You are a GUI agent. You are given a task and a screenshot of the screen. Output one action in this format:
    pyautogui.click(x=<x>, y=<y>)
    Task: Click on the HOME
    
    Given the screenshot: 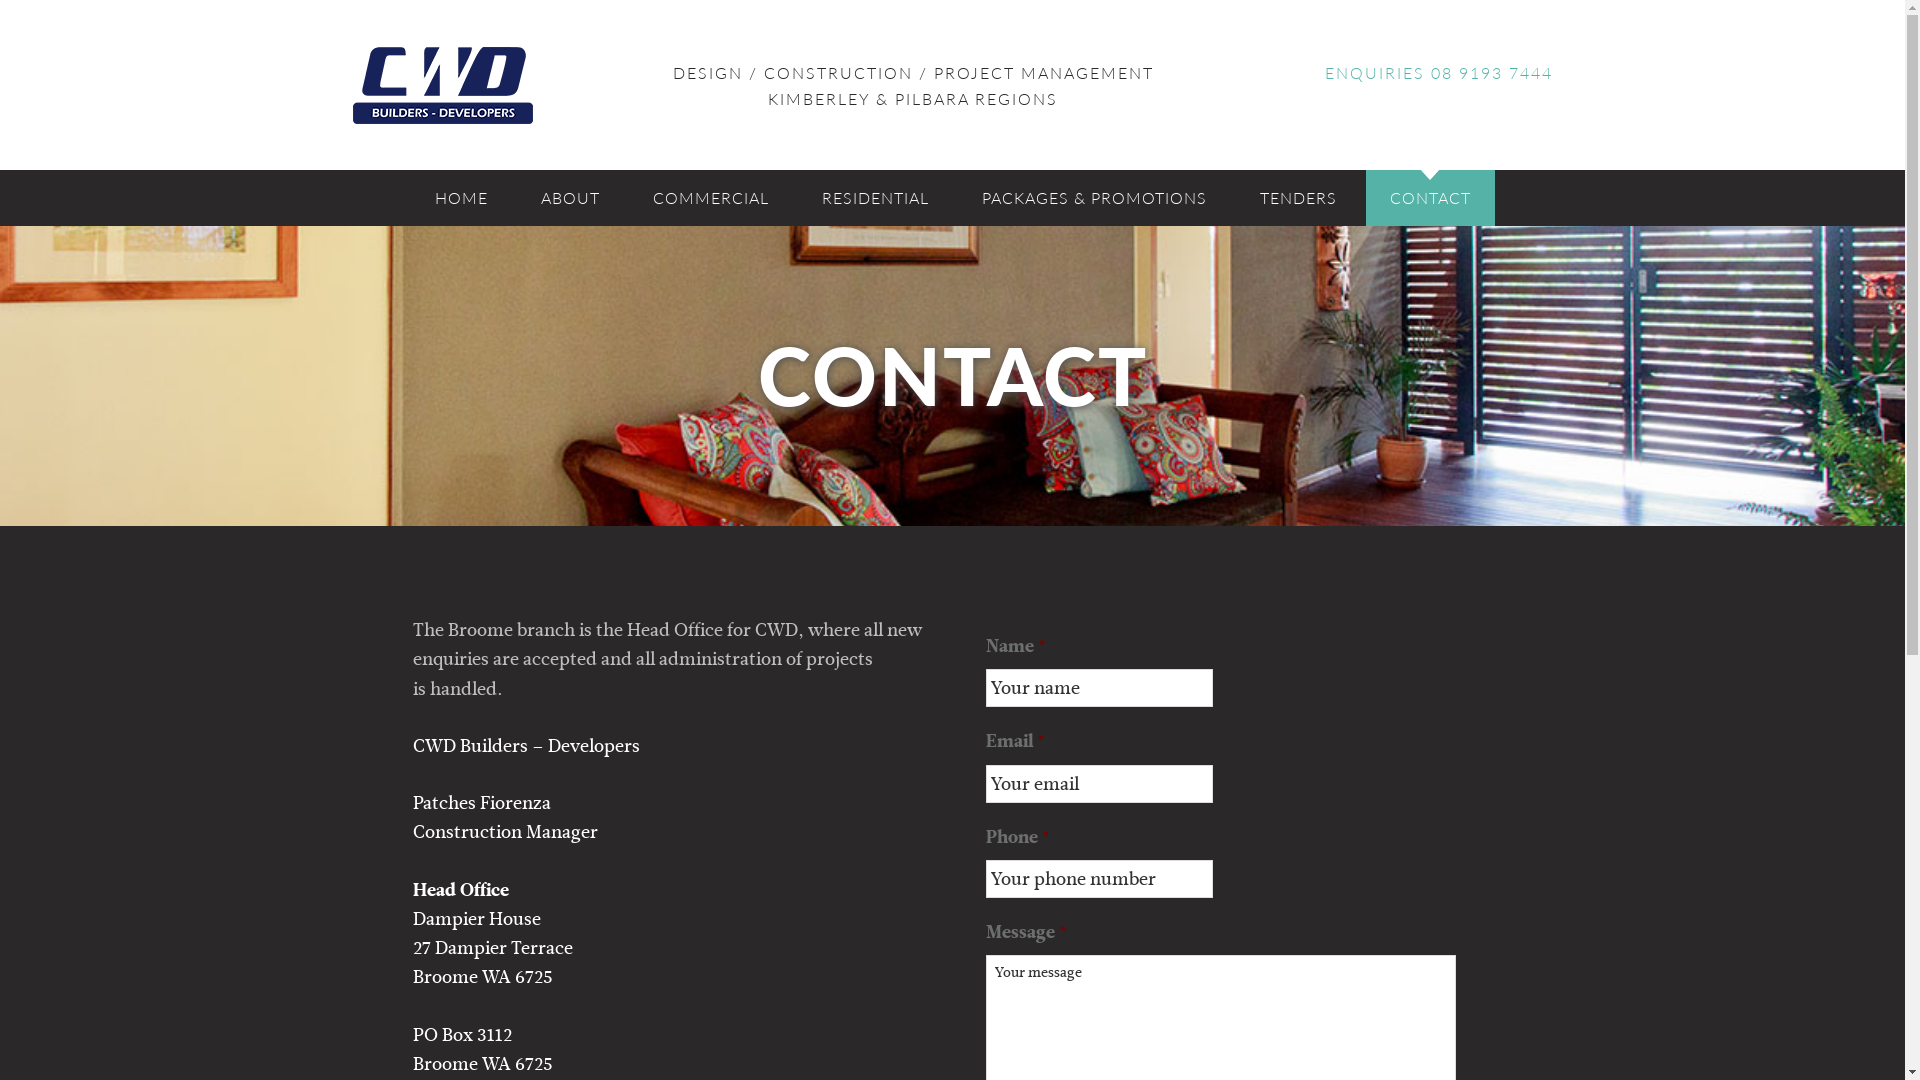 What is the action you would take?
    pyautogui.click(x=460, y=198)
    